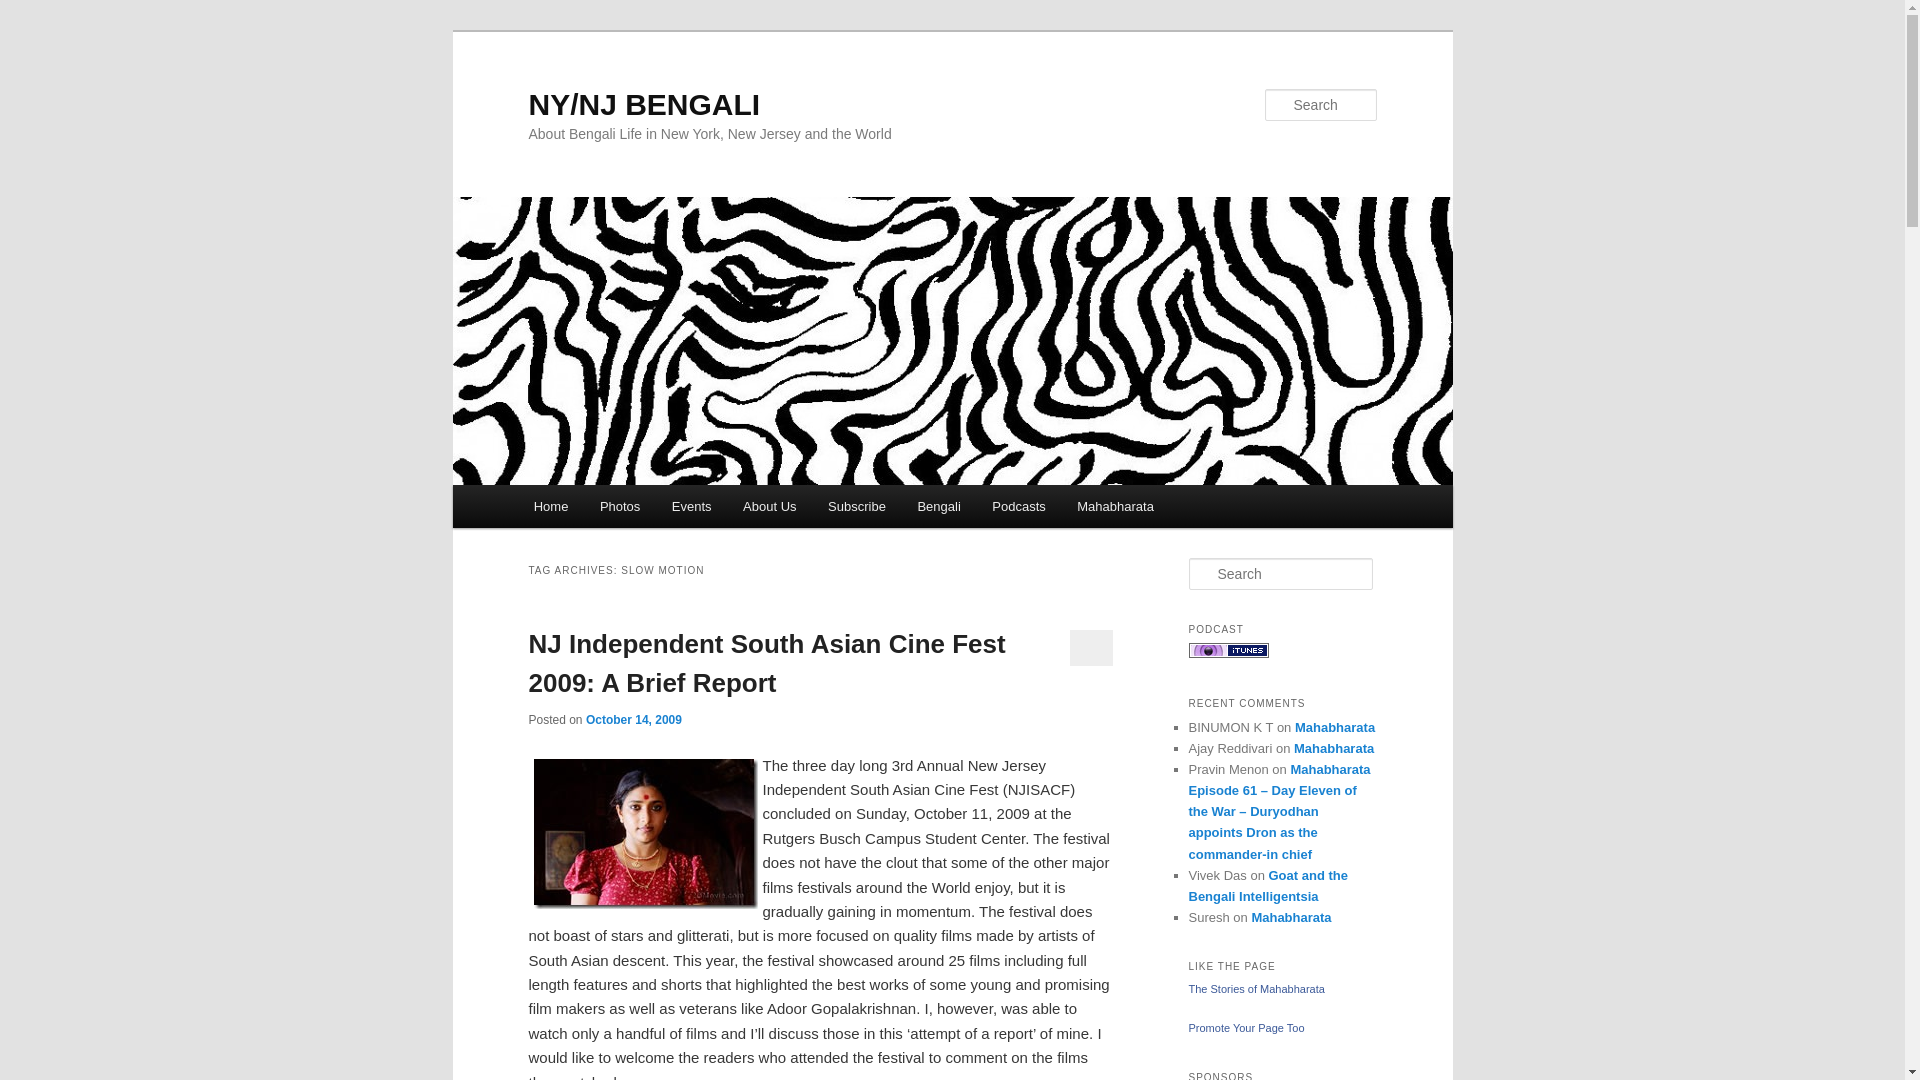  I want to click on Search, so click(32, 11).